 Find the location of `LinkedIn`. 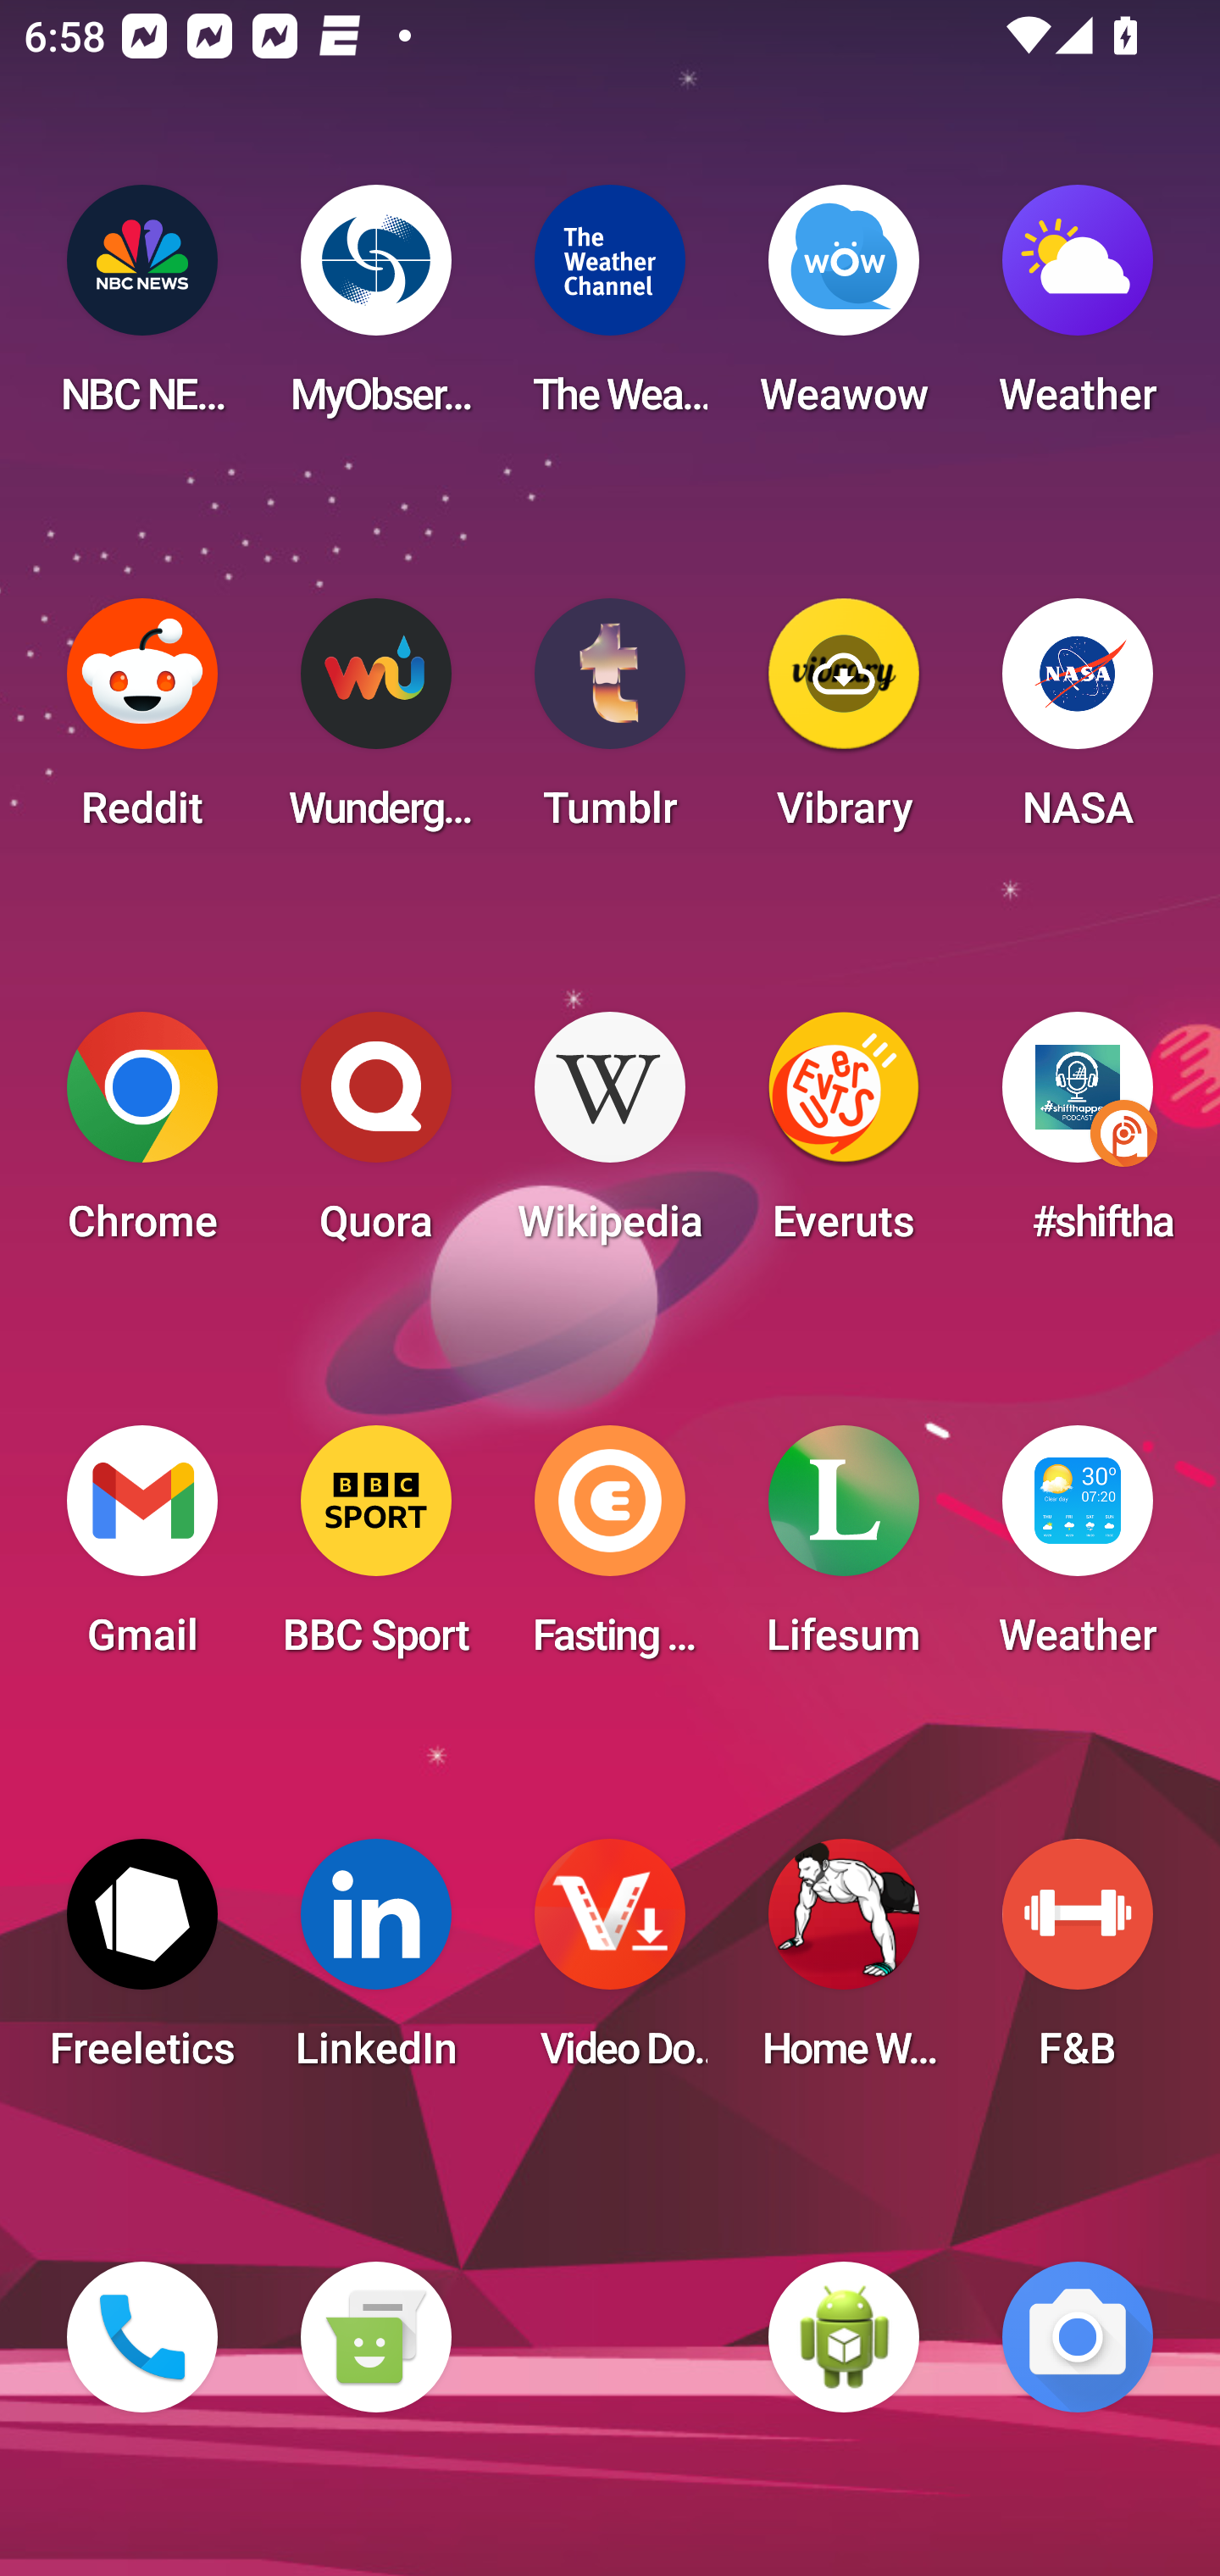

LinkedIn is located at coordinates (375, 1964).